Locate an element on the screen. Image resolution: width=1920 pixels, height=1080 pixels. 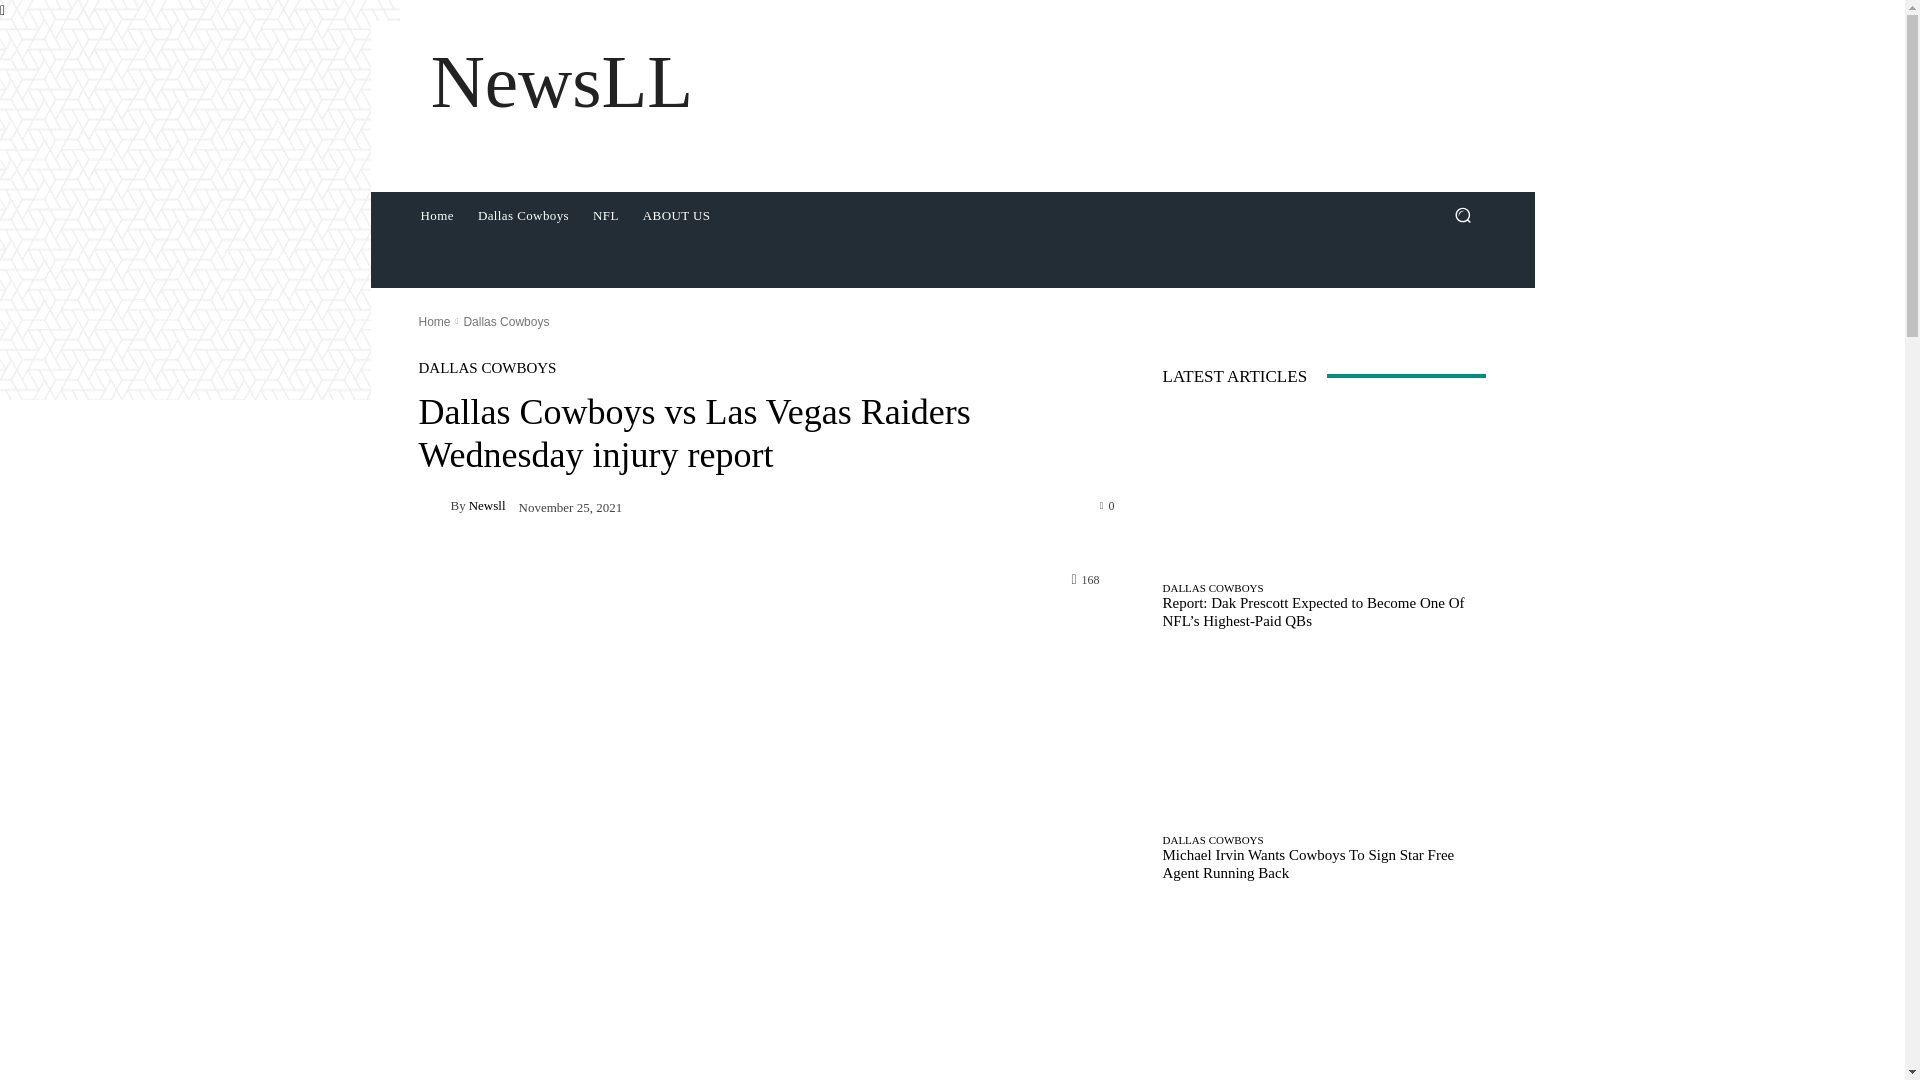
Dallas Cowboys is located at coordinates (506, 321).